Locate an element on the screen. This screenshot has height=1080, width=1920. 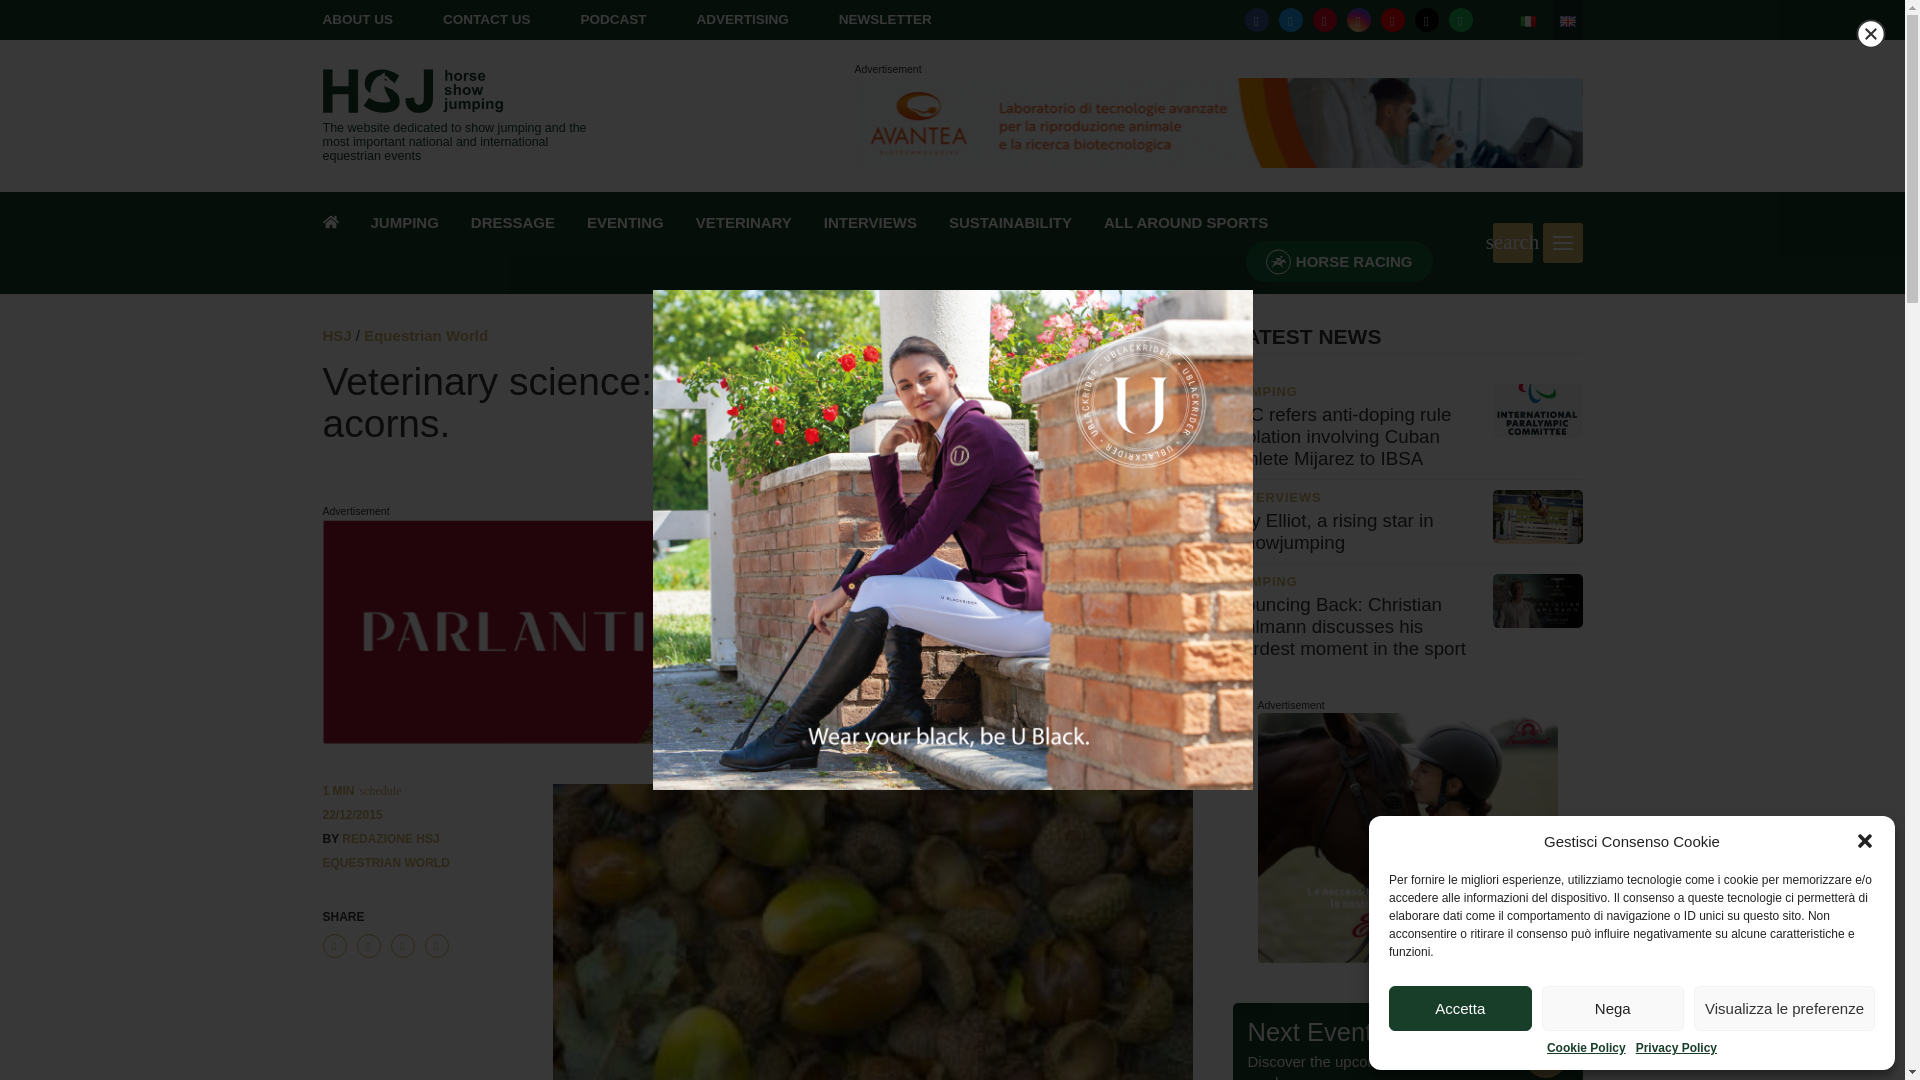
Accetta is located at coordinates (1460, 1008).